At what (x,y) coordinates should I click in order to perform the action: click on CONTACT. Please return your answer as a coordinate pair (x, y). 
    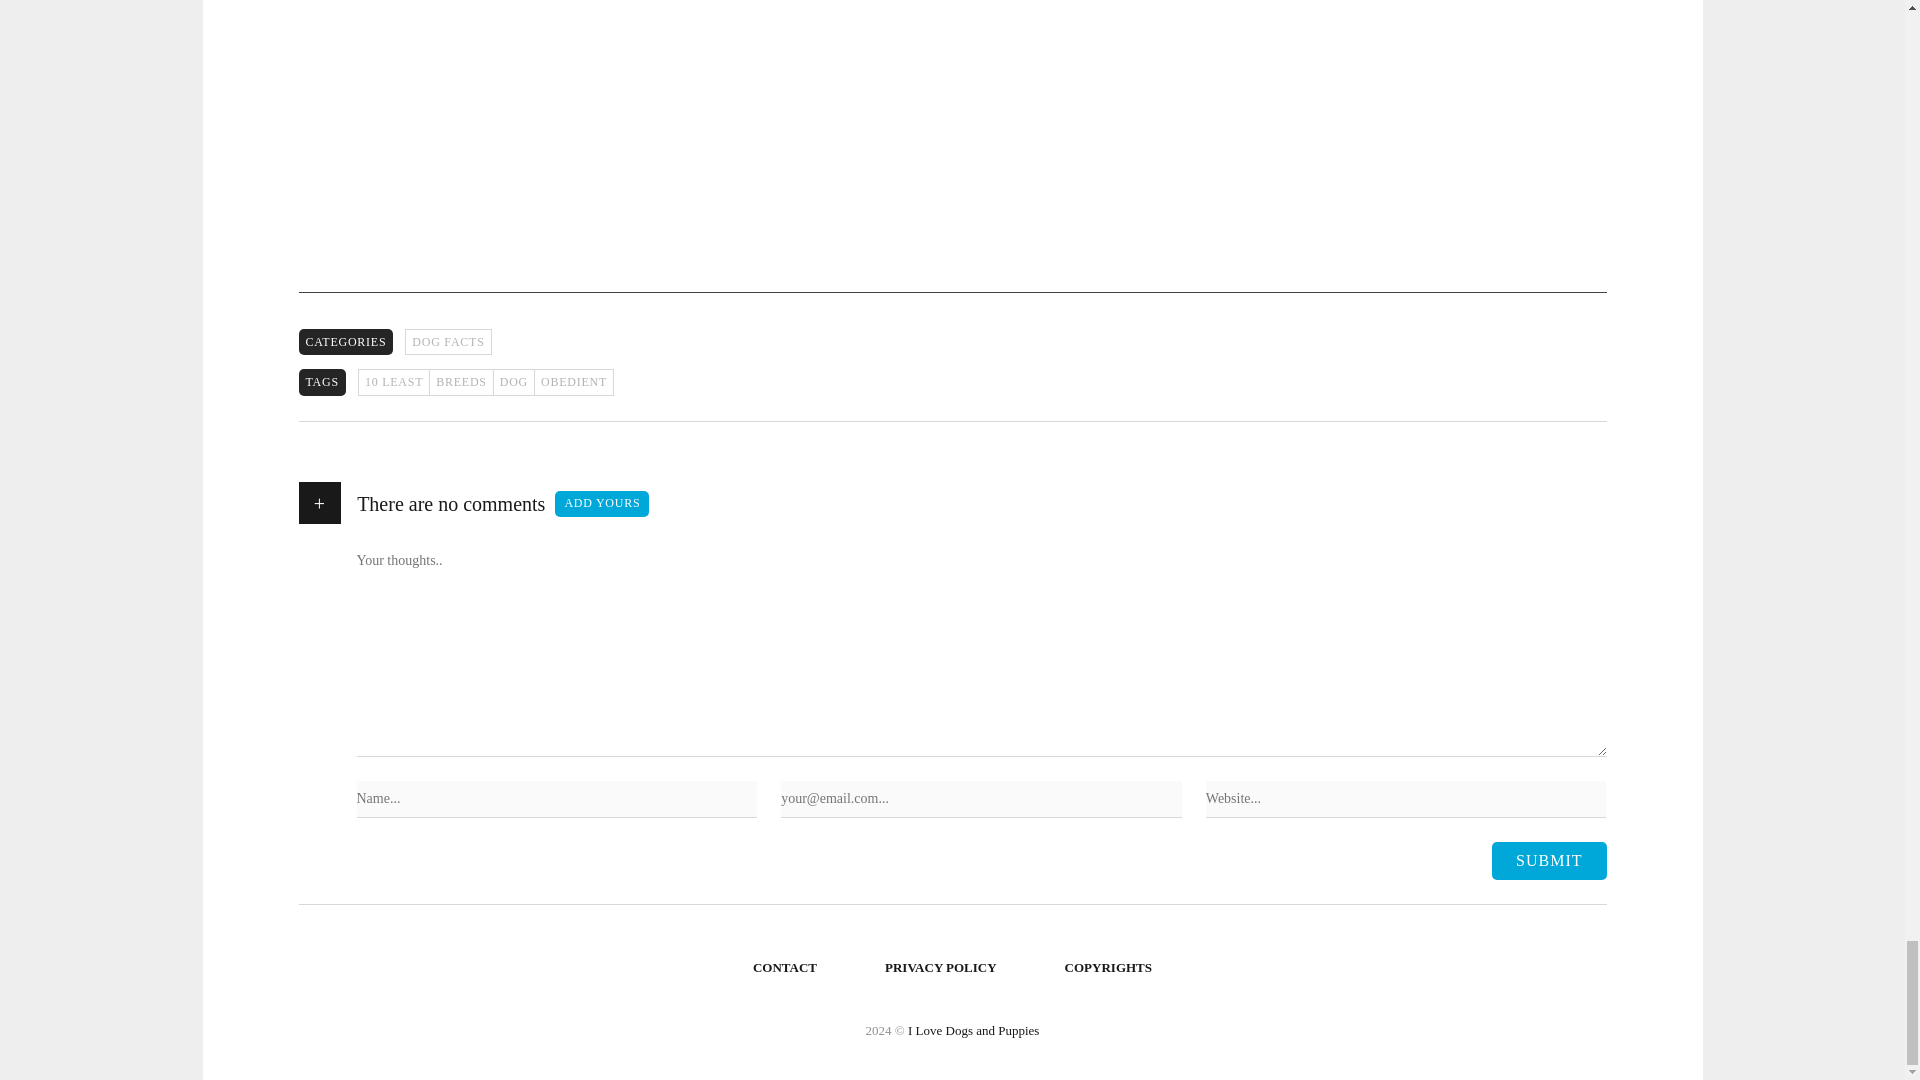
    Looking at the image, I should click on (785, 968).